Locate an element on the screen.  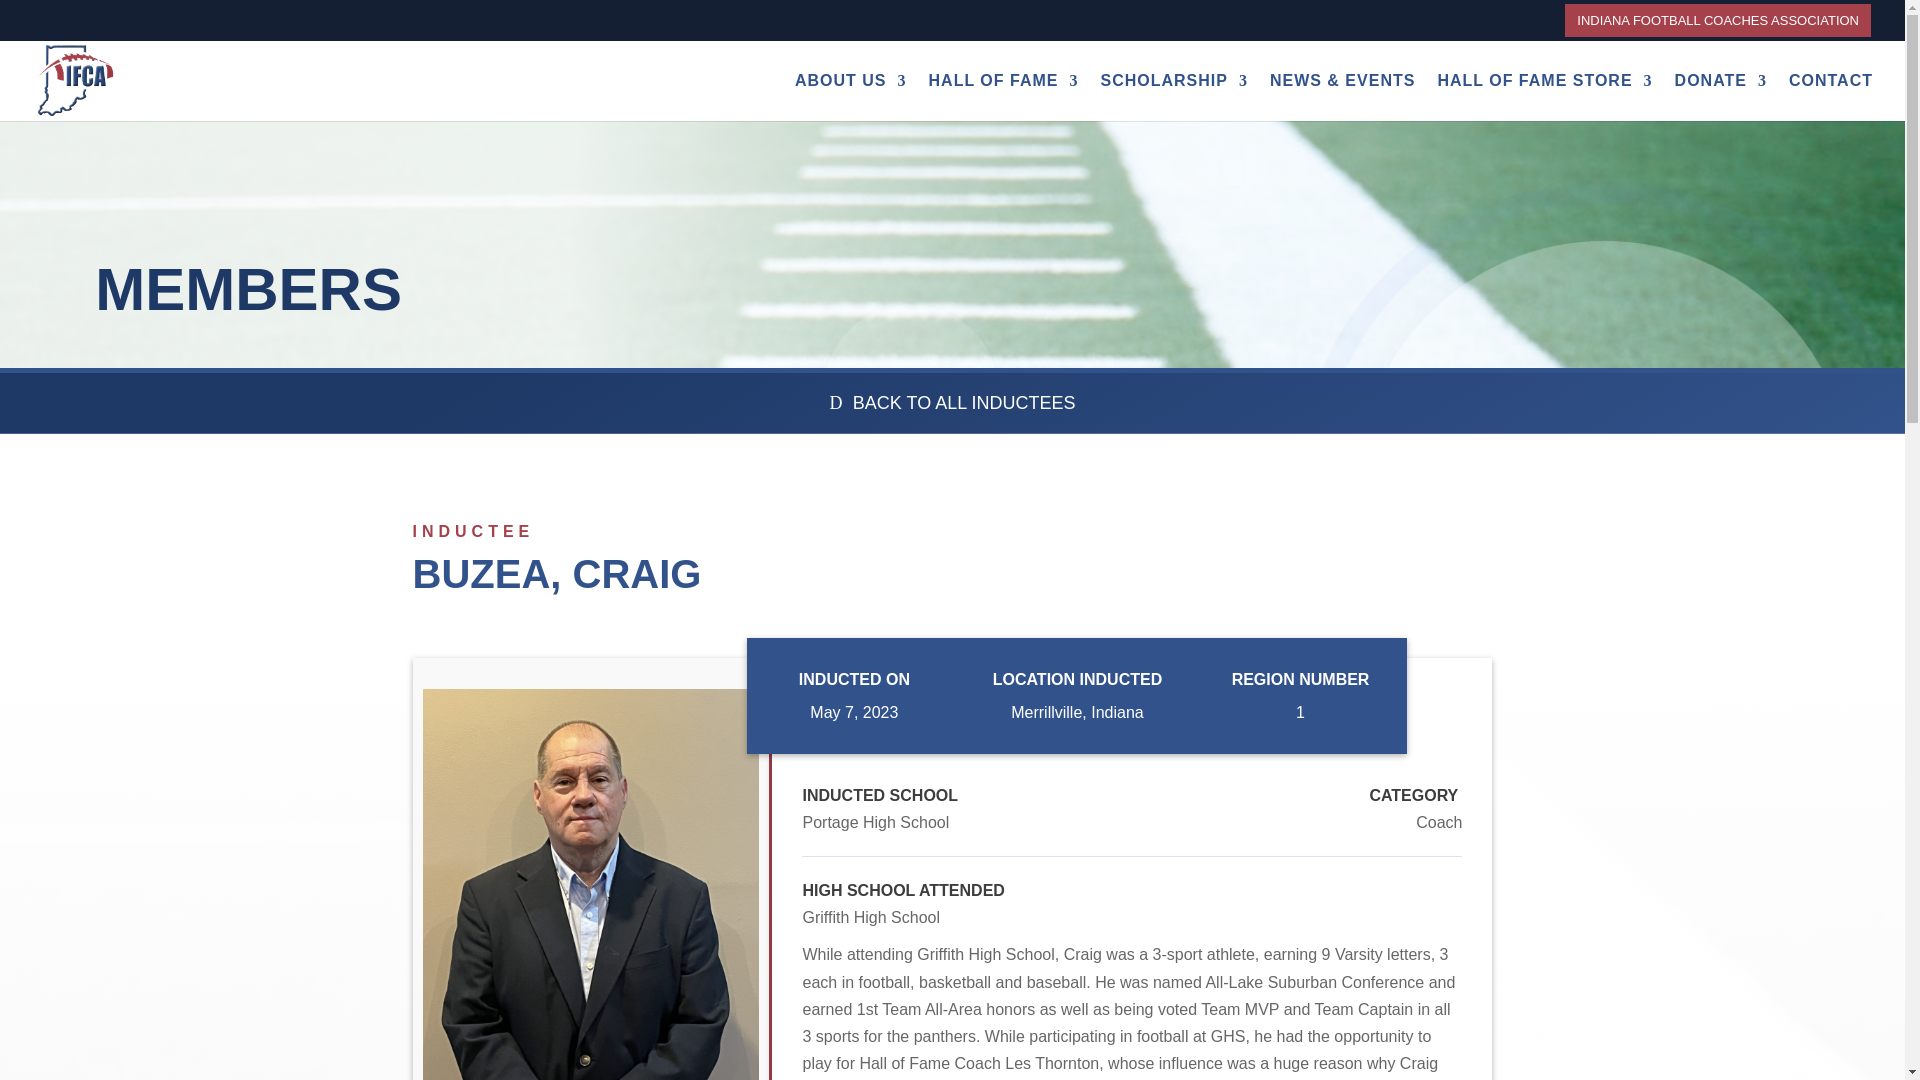
HALL OF FAME STORE is located at coordinates (1544, 97).